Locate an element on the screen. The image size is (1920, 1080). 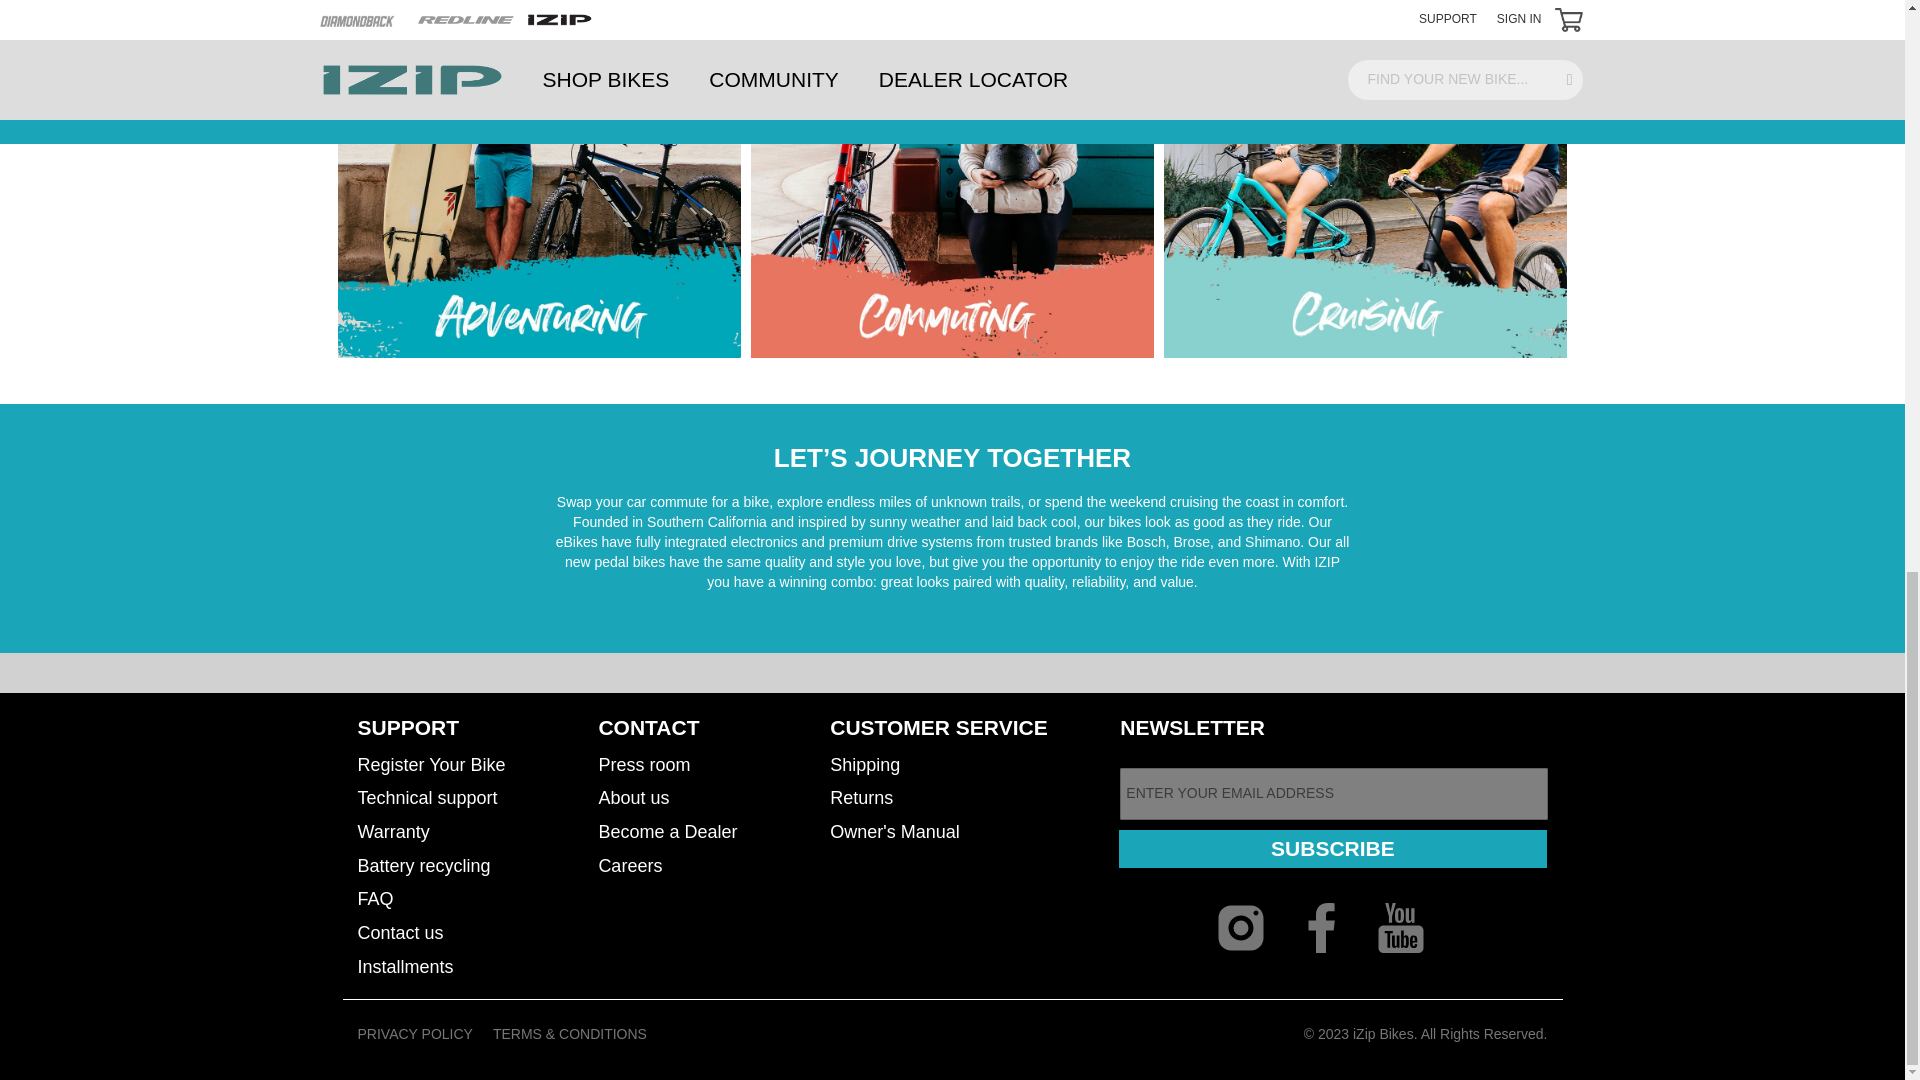
Register Your Bike is located at coordinates (432, 765).